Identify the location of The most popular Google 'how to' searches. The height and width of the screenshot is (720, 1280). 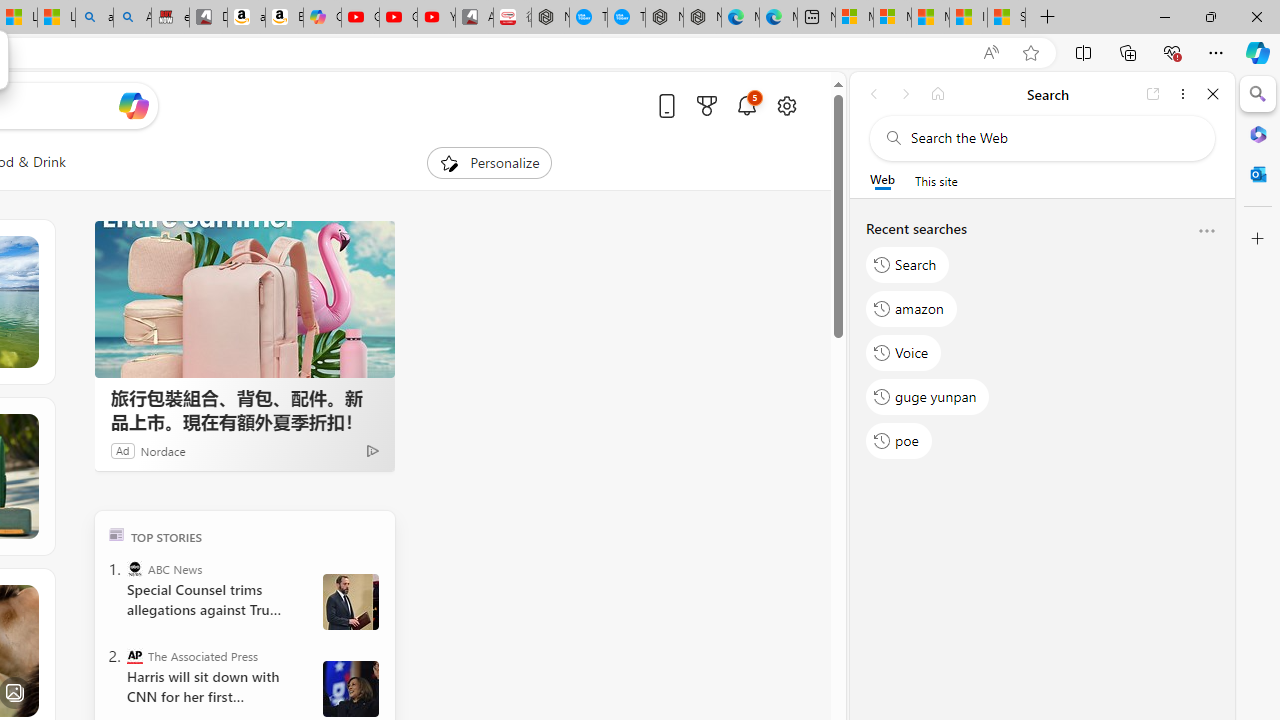
(626, 18).